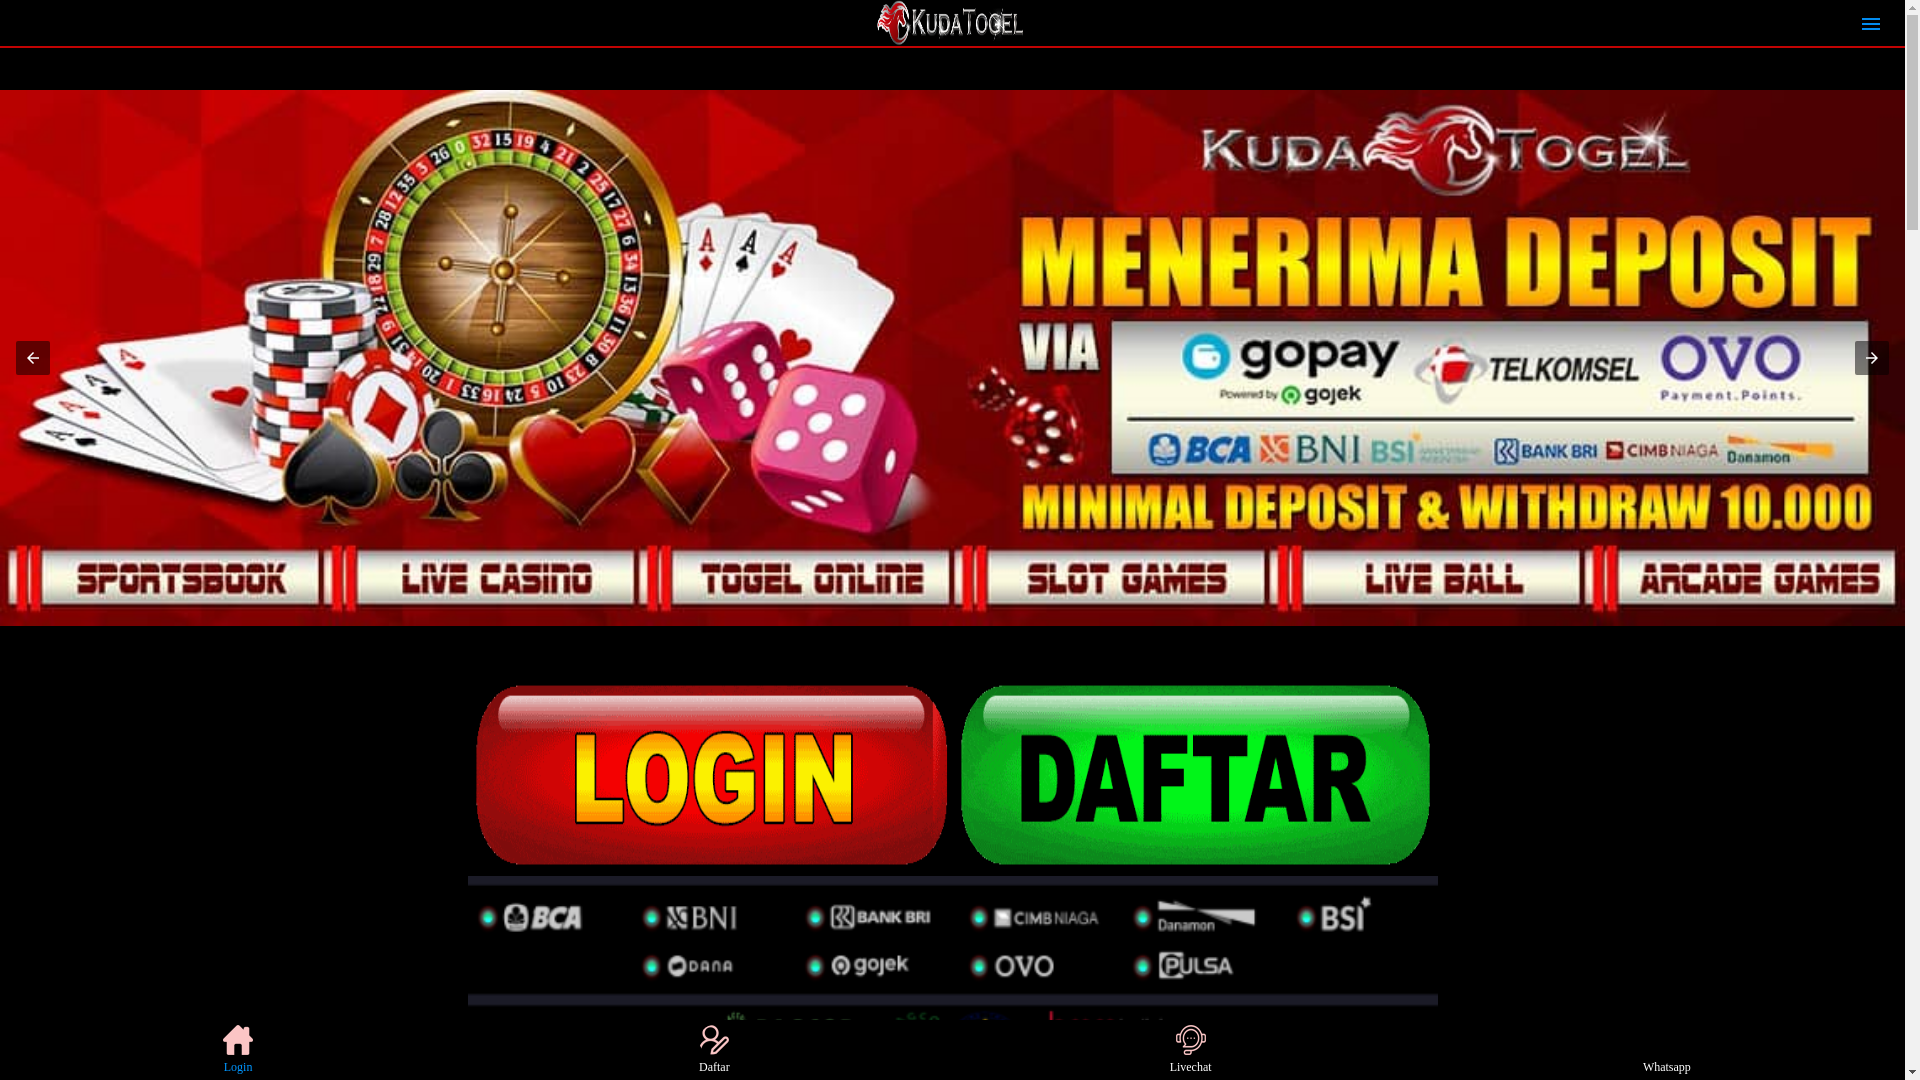 This screenshot has height=1080, width=1920. I want to click on Whatsapp, so click(1666, 1050).